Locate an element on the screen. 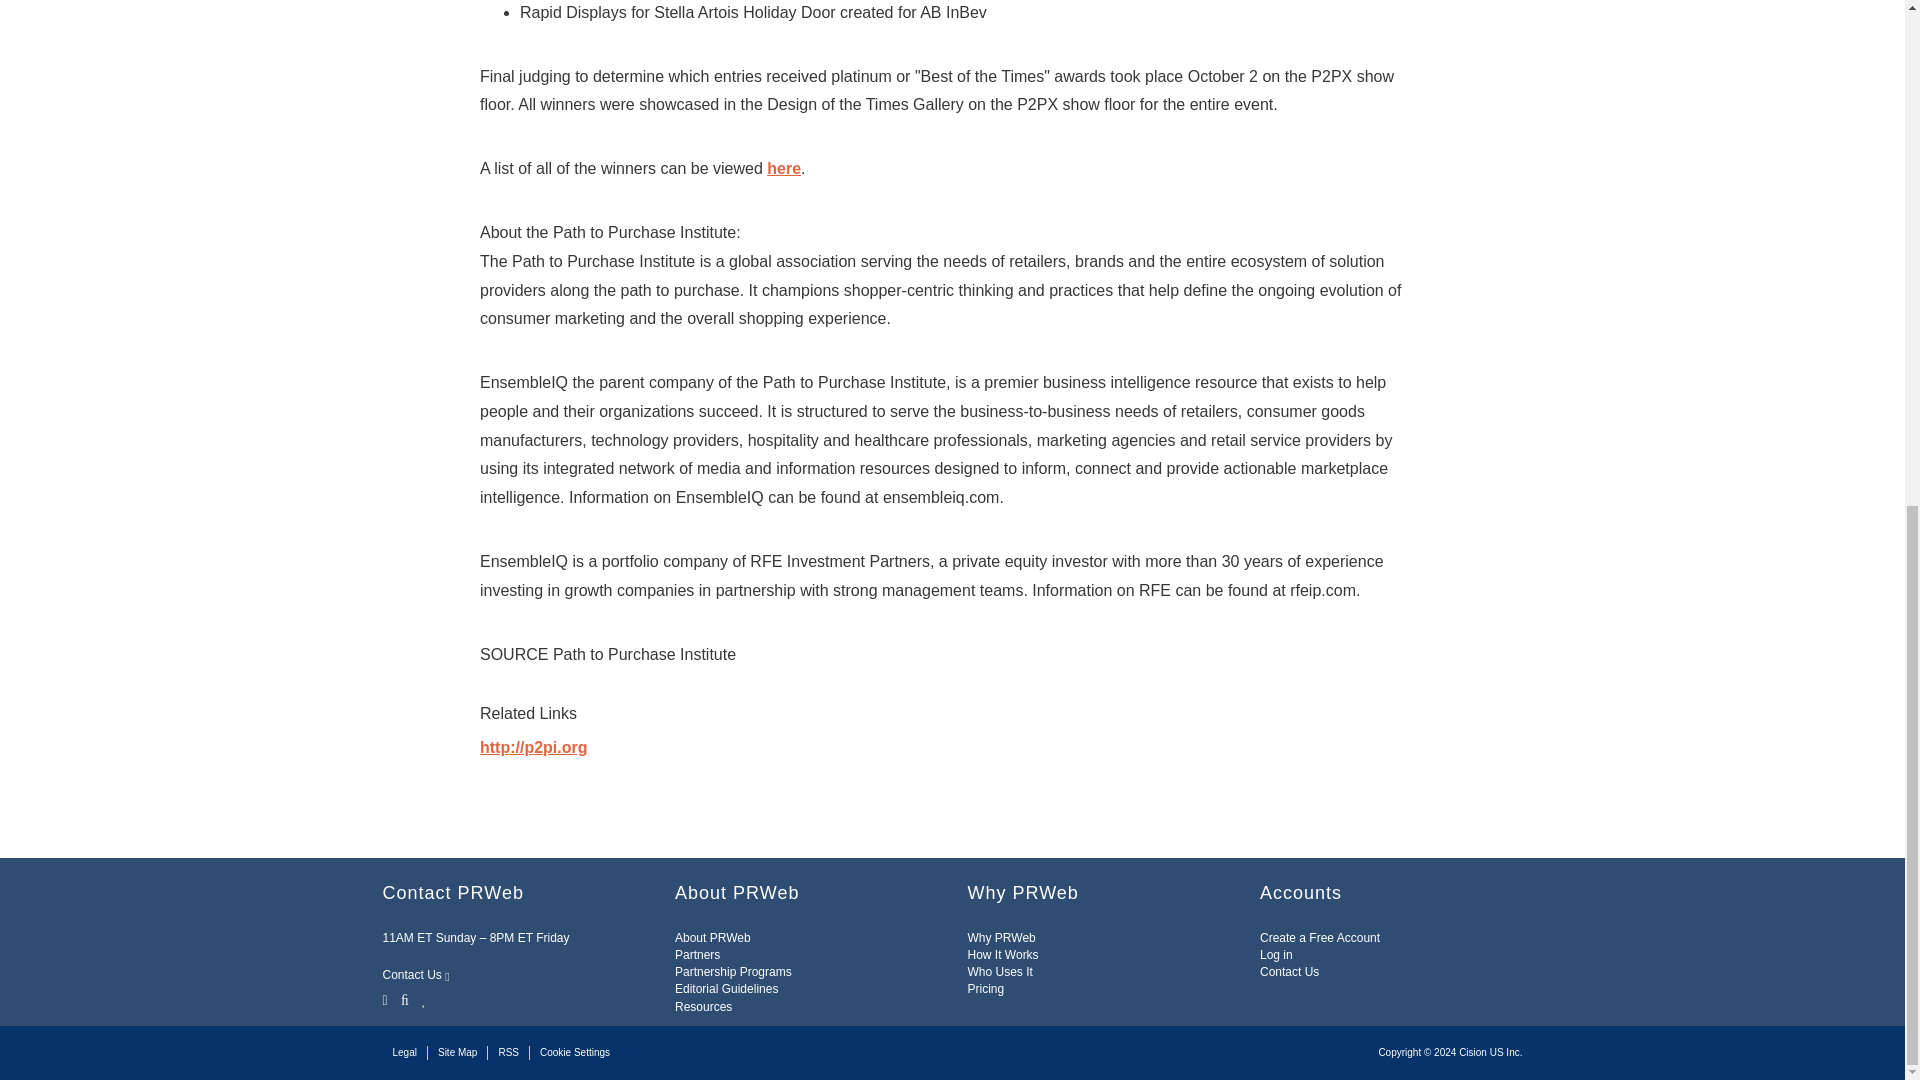  Why PRWeb is located at coordinates (1002, 938).